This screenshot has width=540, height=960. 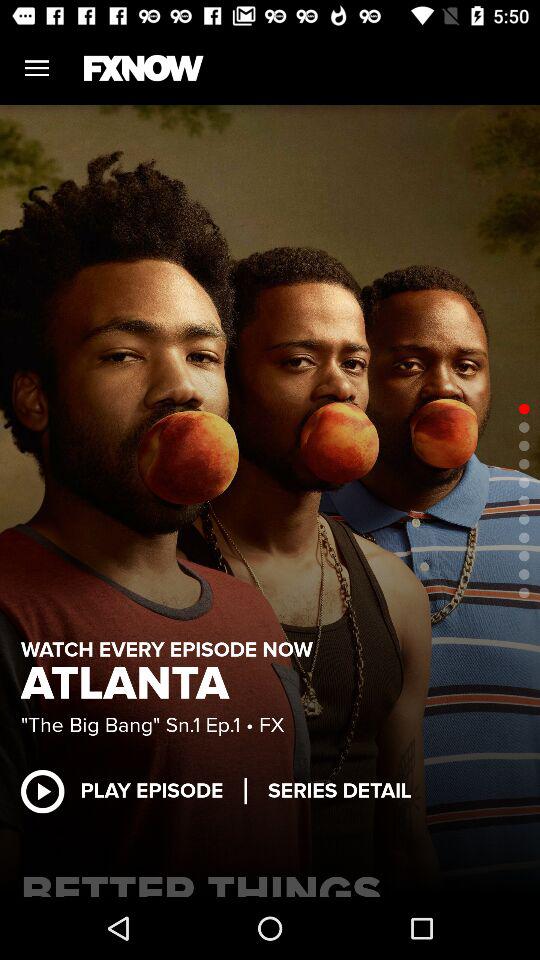 What do you see at coordinates (270, 880) in the screenshot?
I see `swipe to better things icon` at bounding box center [270, 880].